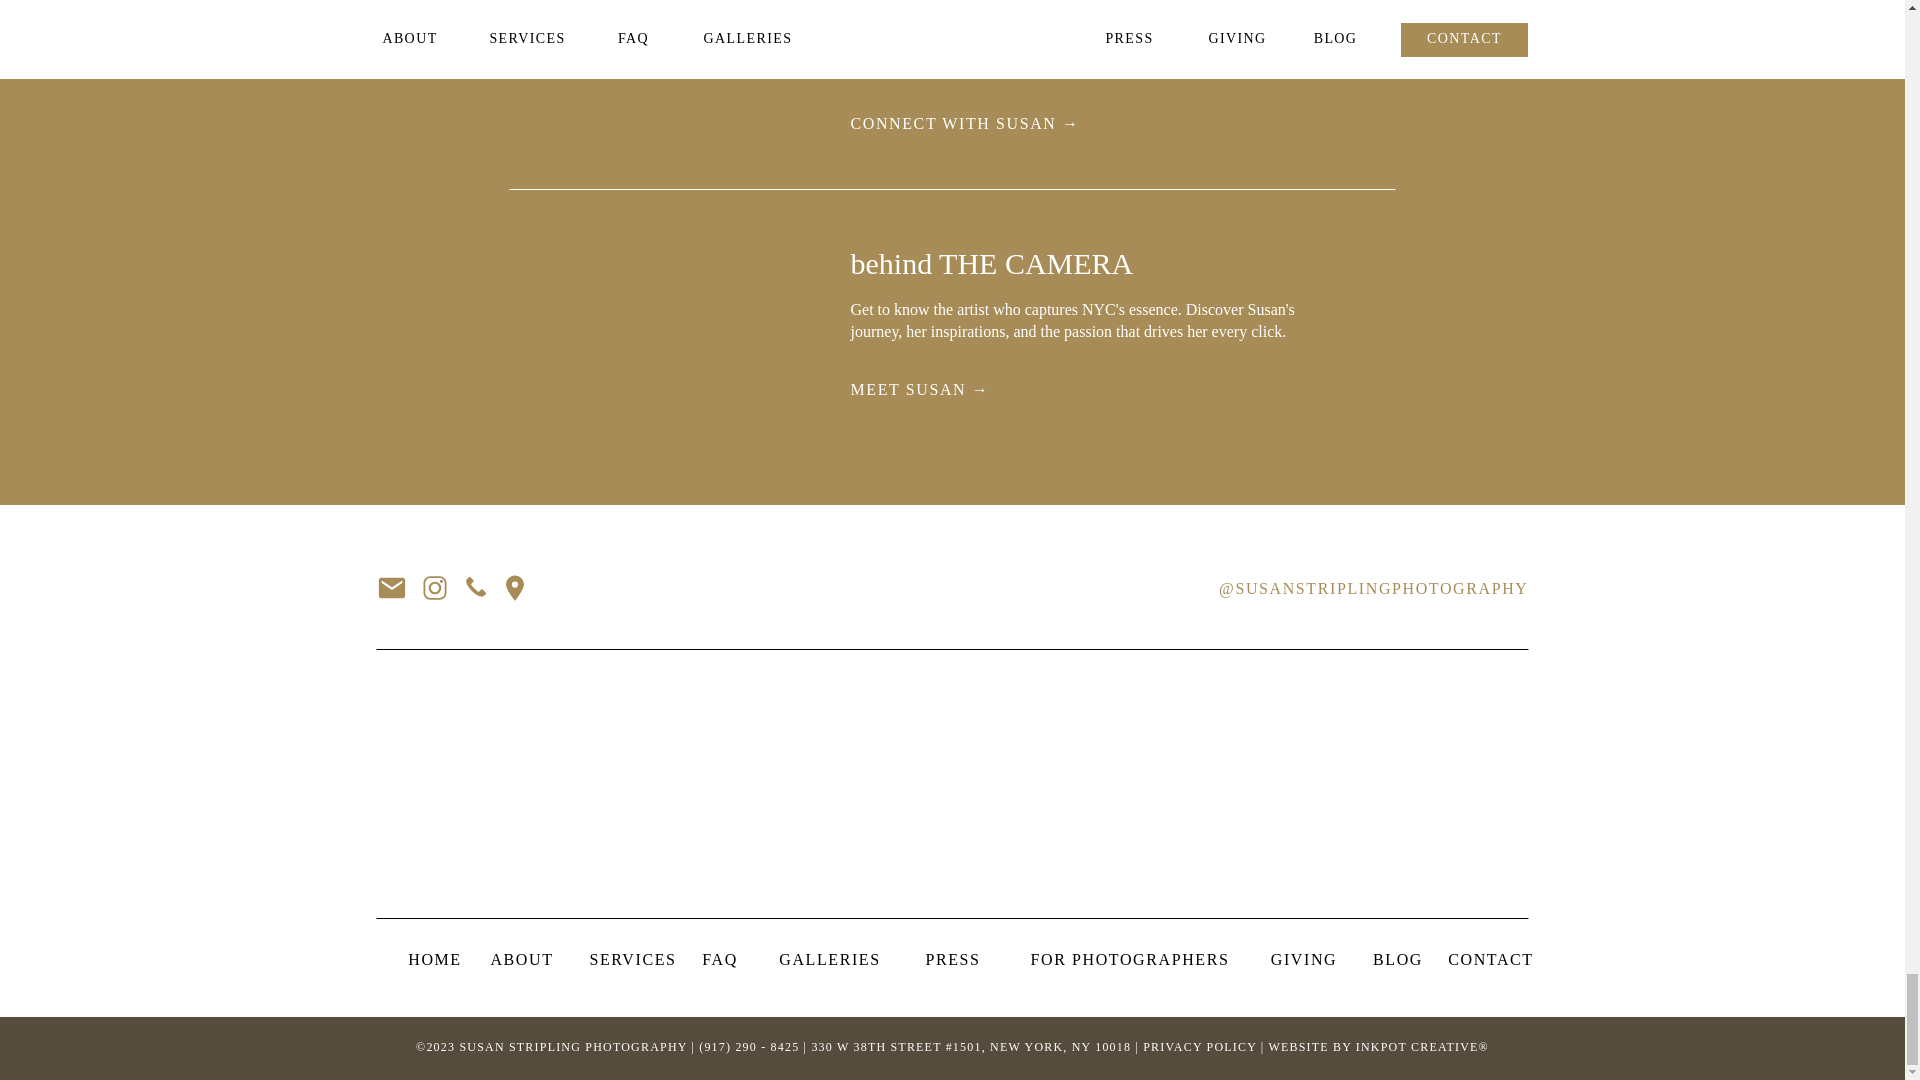 This screenshot has height=1080, width=1920. What do you see at coordinates (434, 962) in the screenshot?
I see `HOME` at bounding box center [434, 962].